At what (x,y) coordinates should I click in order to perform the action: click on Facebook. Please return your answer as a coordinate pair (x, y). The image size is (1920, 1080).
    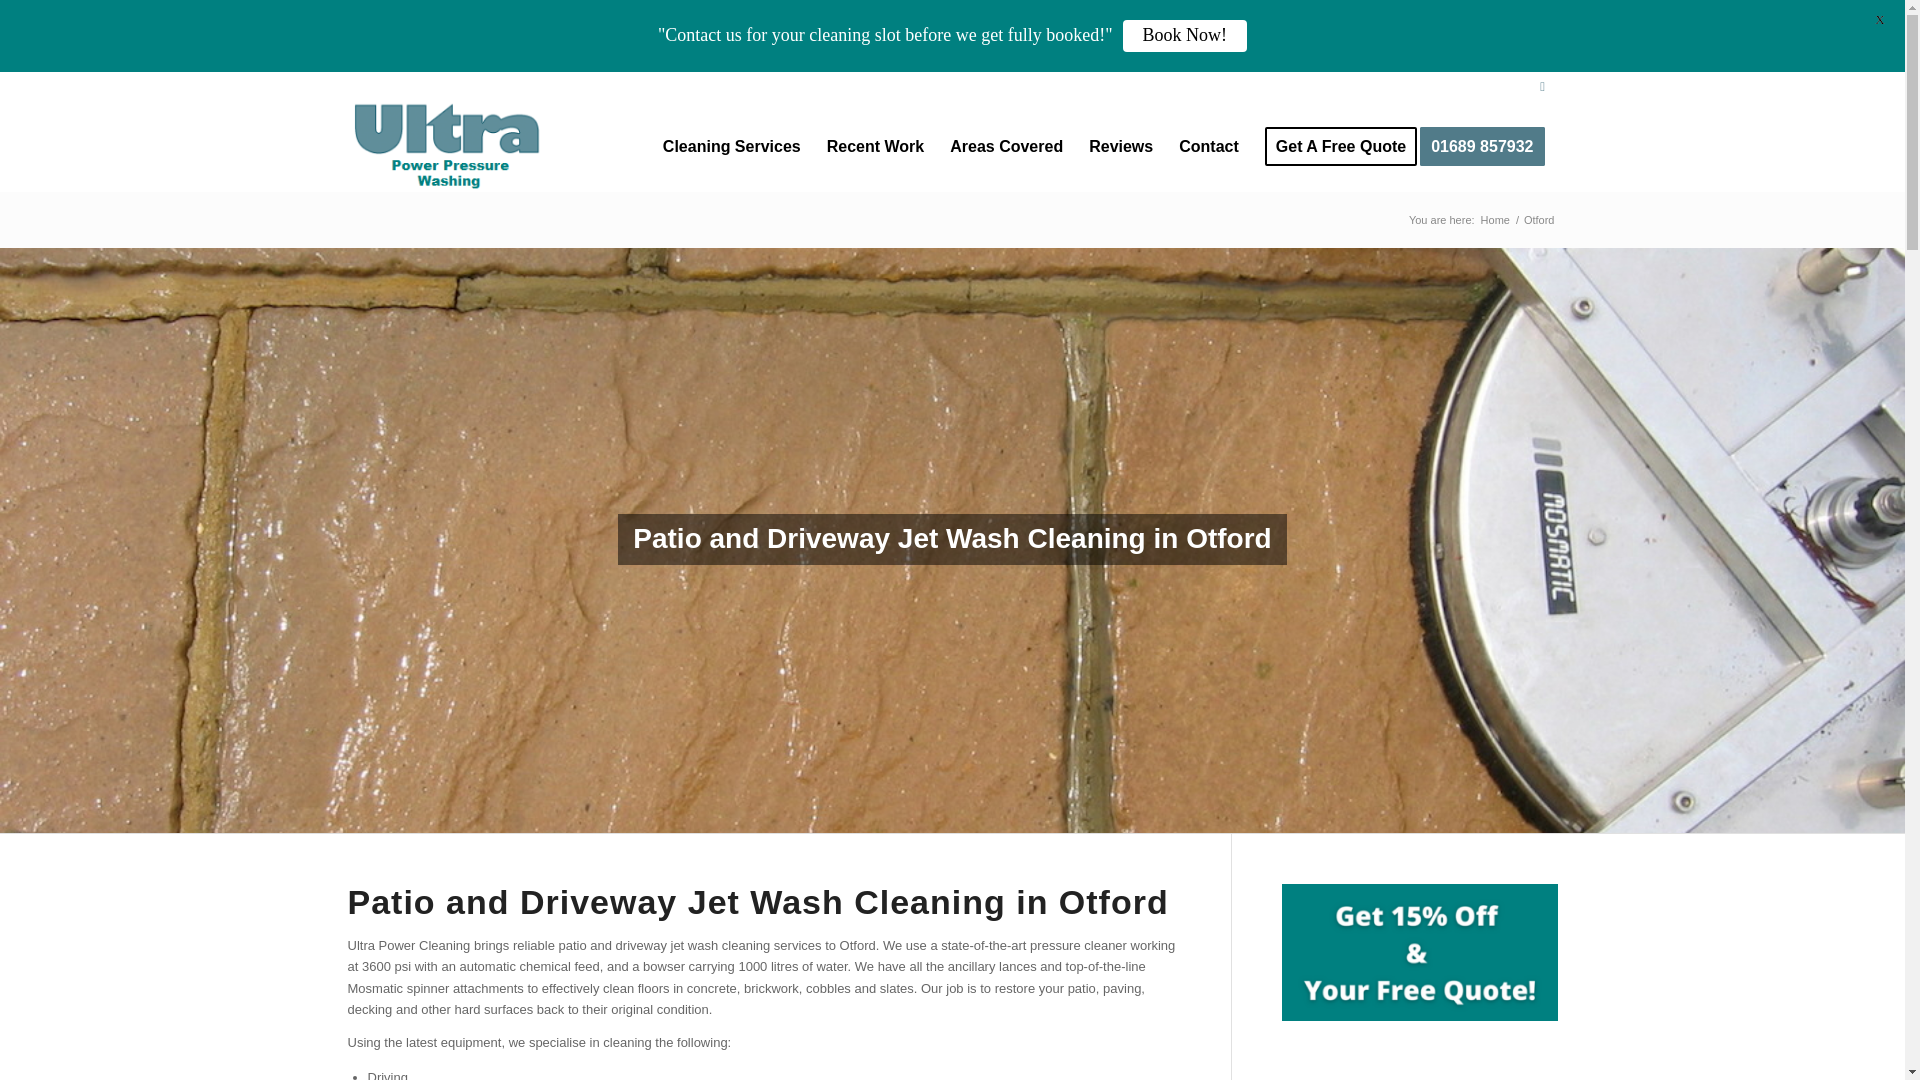
    Looking at the image, I should click on (1542, 86).